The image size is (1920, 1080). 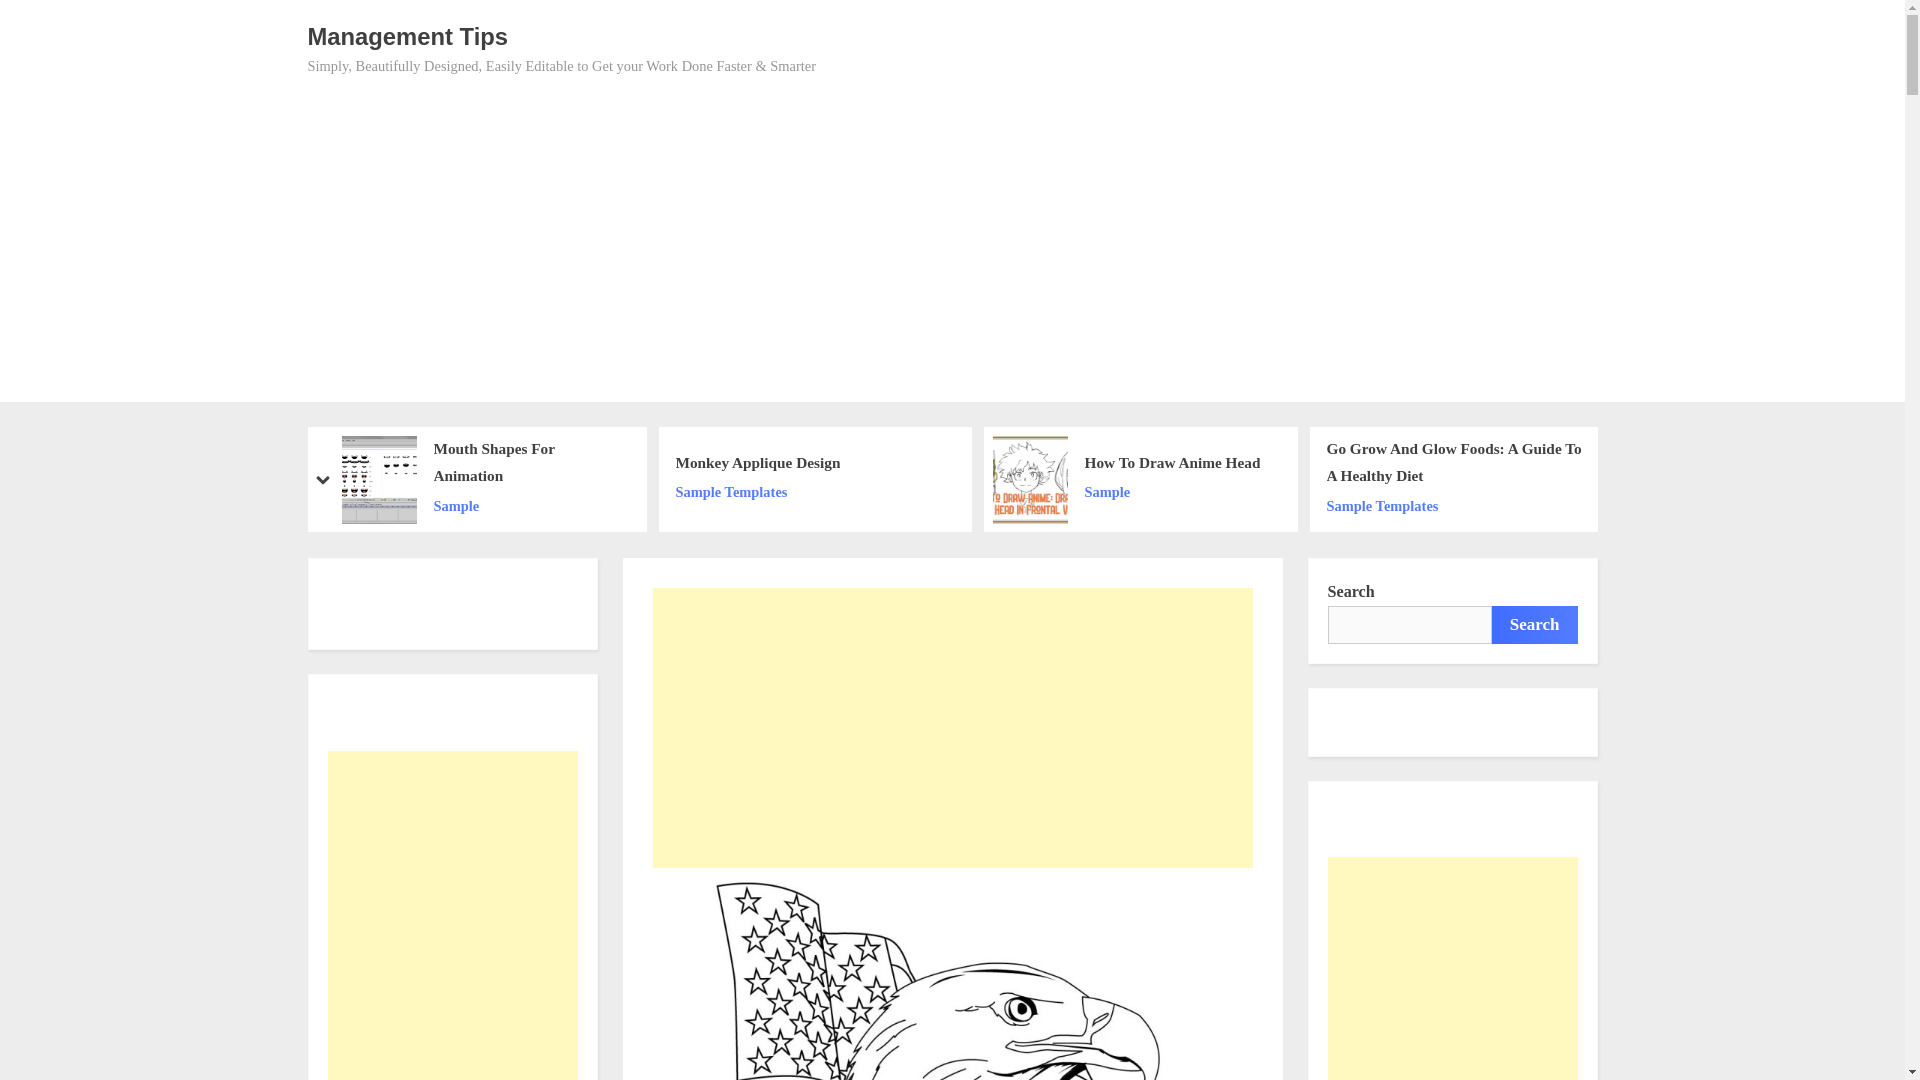 What do you see at coordinates (1460, 464) in the screenshot?
I see `Go Grow And Glow Foods: A Guide To A Healthy Diet` at bounding box center [1460, 464].